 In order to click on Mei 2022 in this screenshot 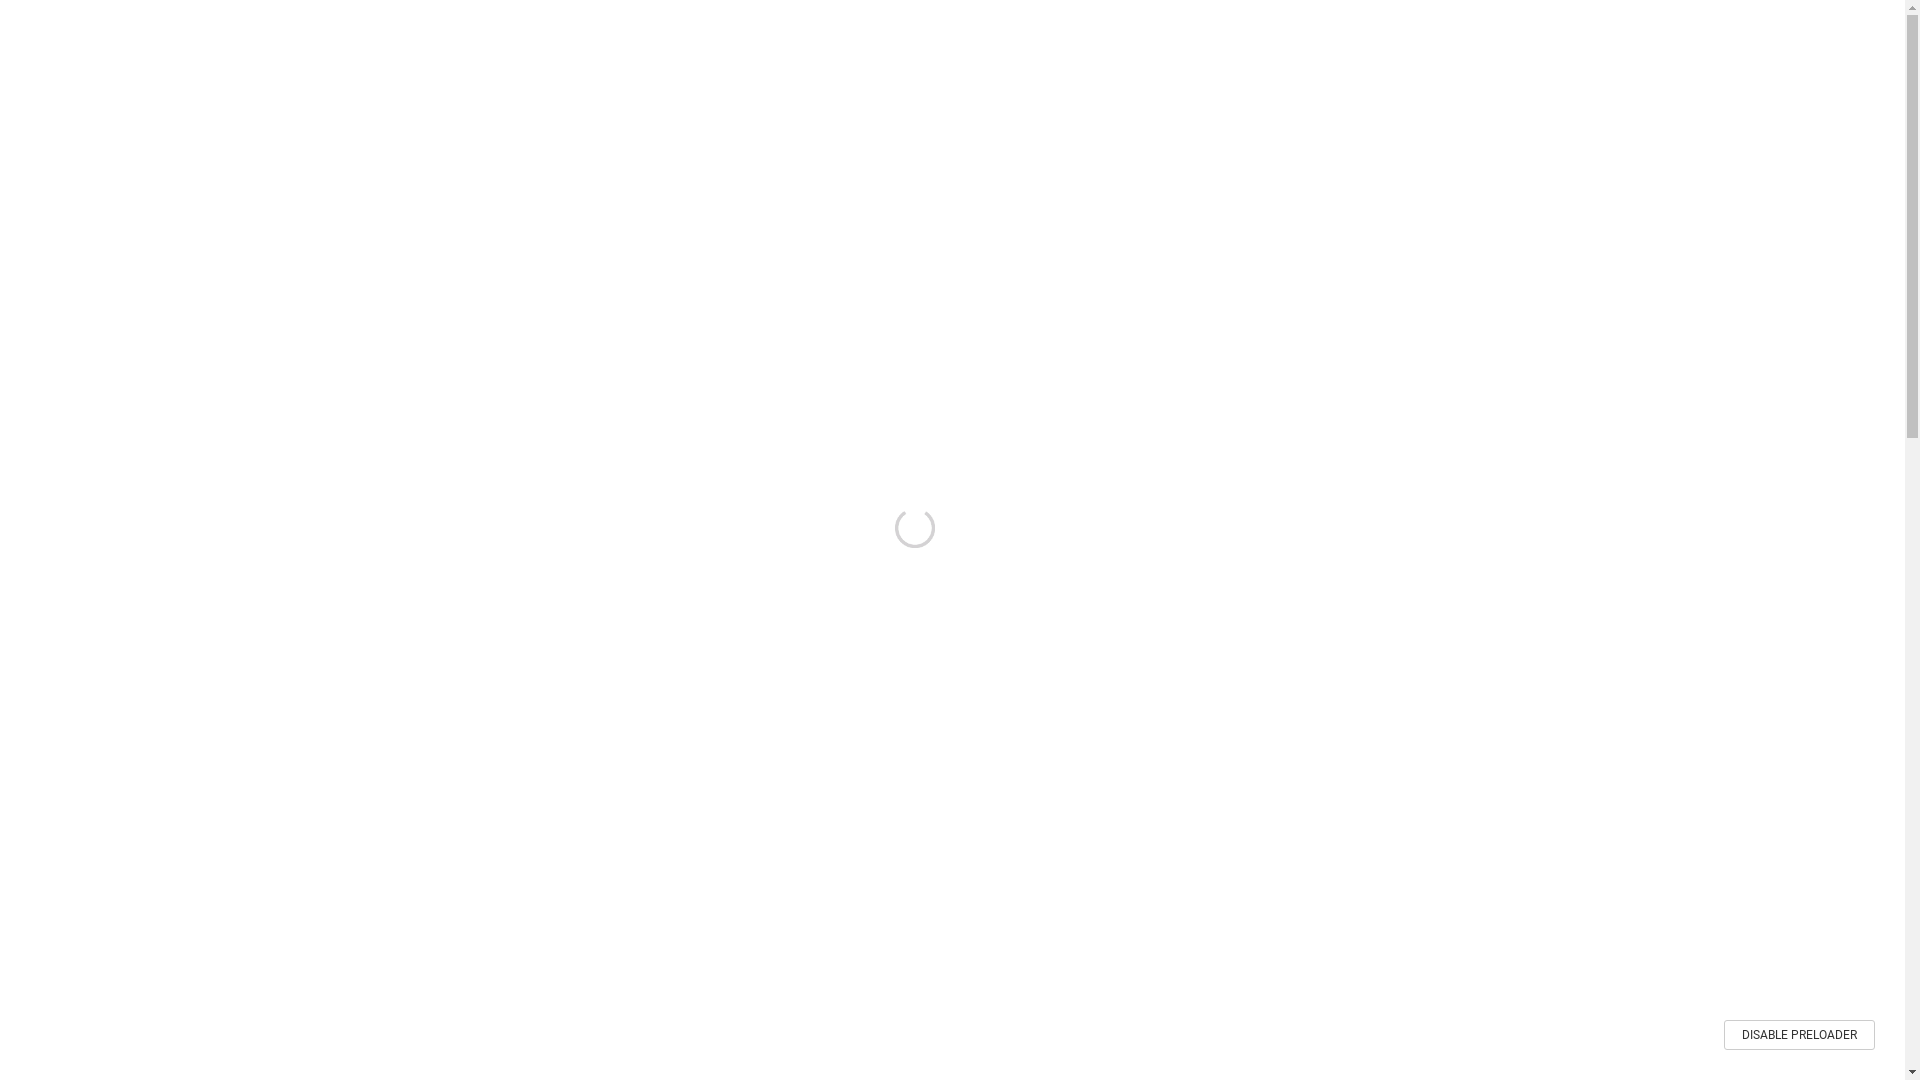, I will do `click(1250, 943)`.